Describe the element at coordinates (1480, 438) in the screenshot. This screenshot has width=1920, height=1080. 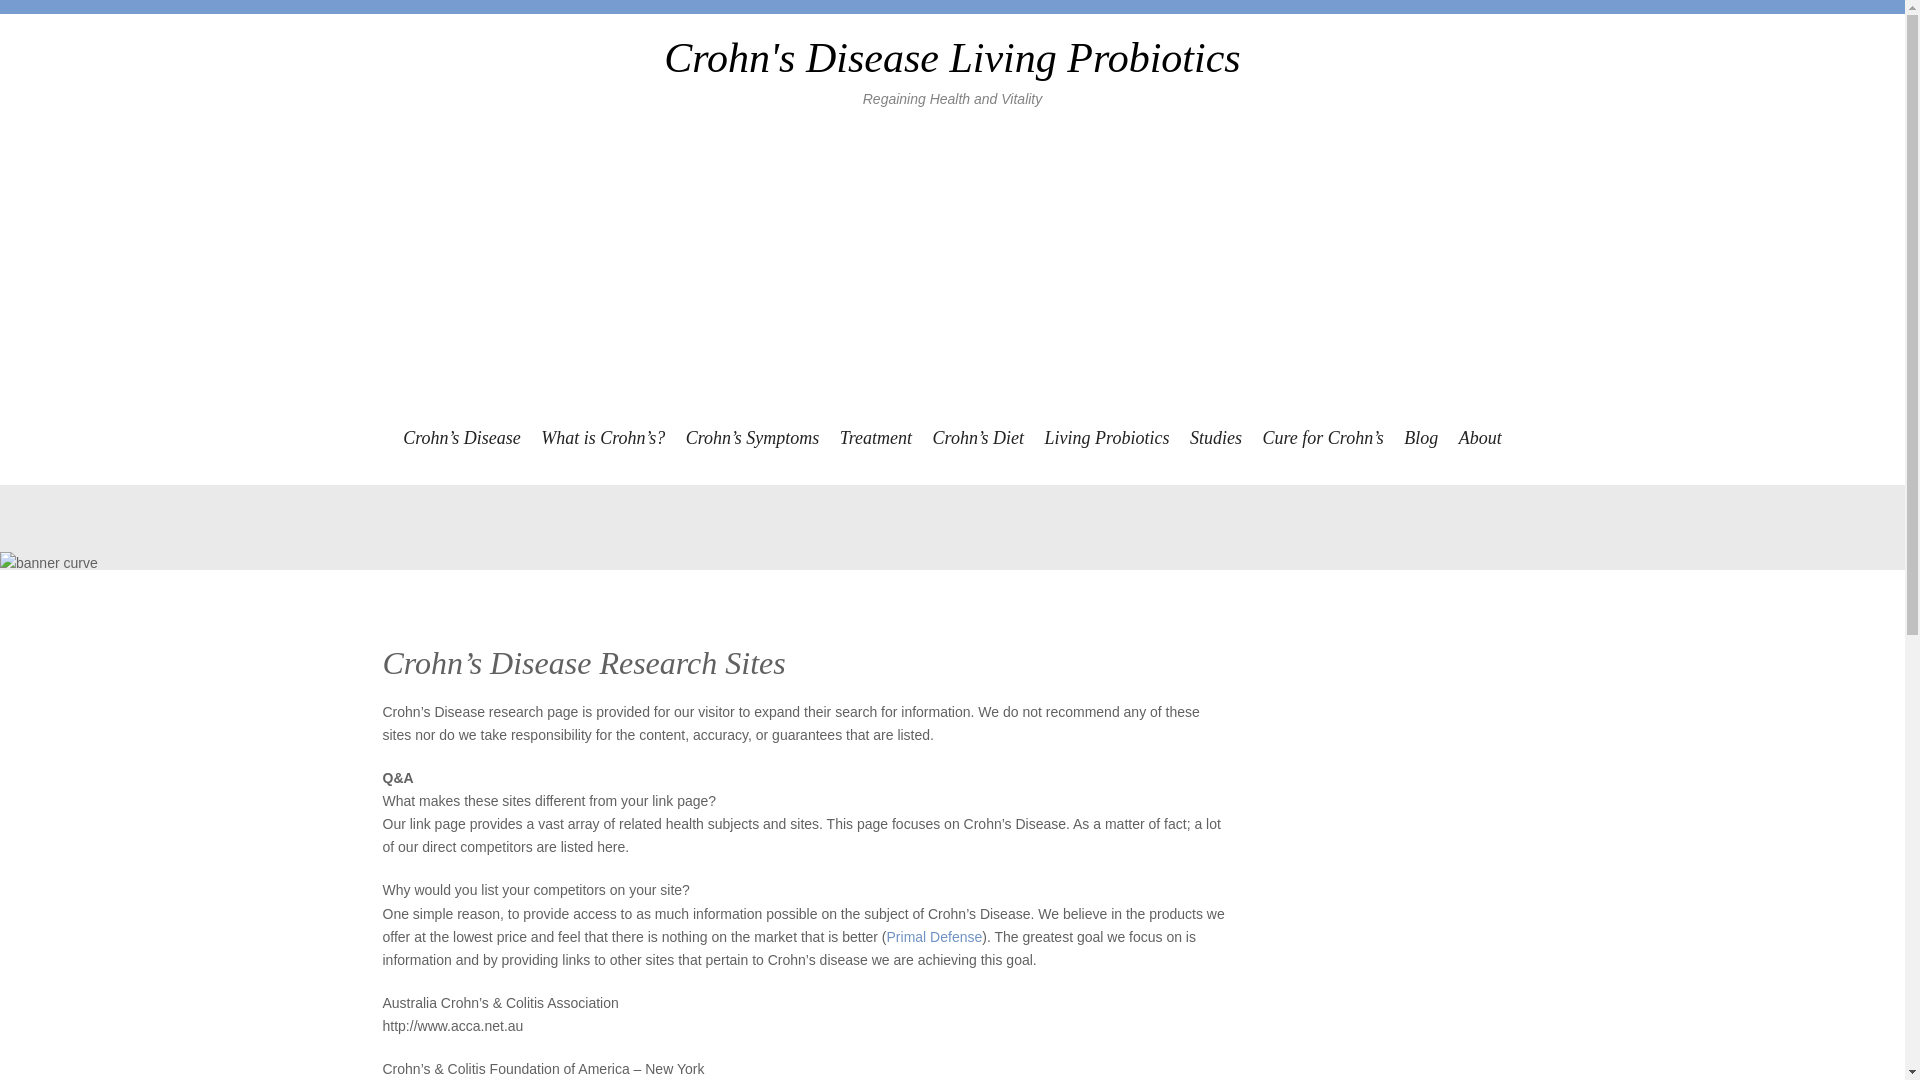
I see `About` at that location.